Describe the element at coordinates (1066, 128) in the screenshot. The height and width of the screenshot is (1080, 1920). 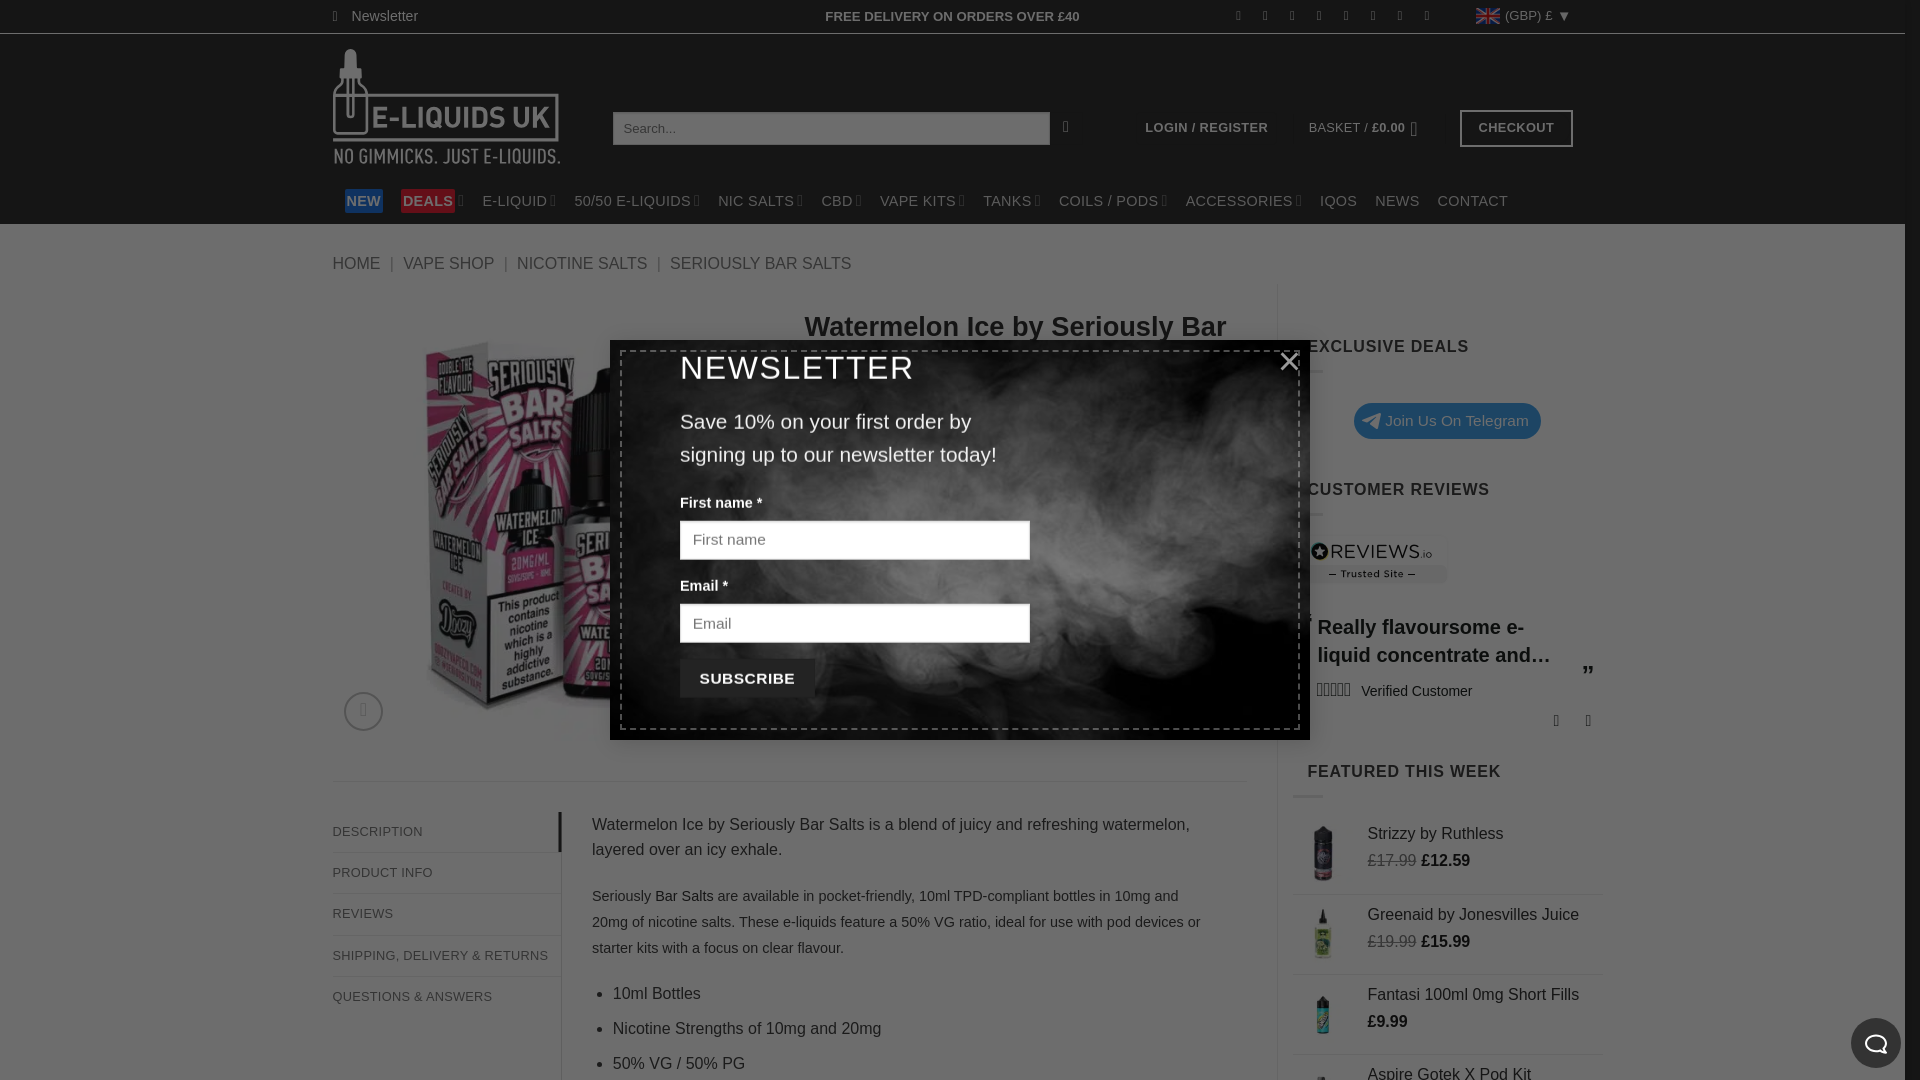
I see `Search` at that location.